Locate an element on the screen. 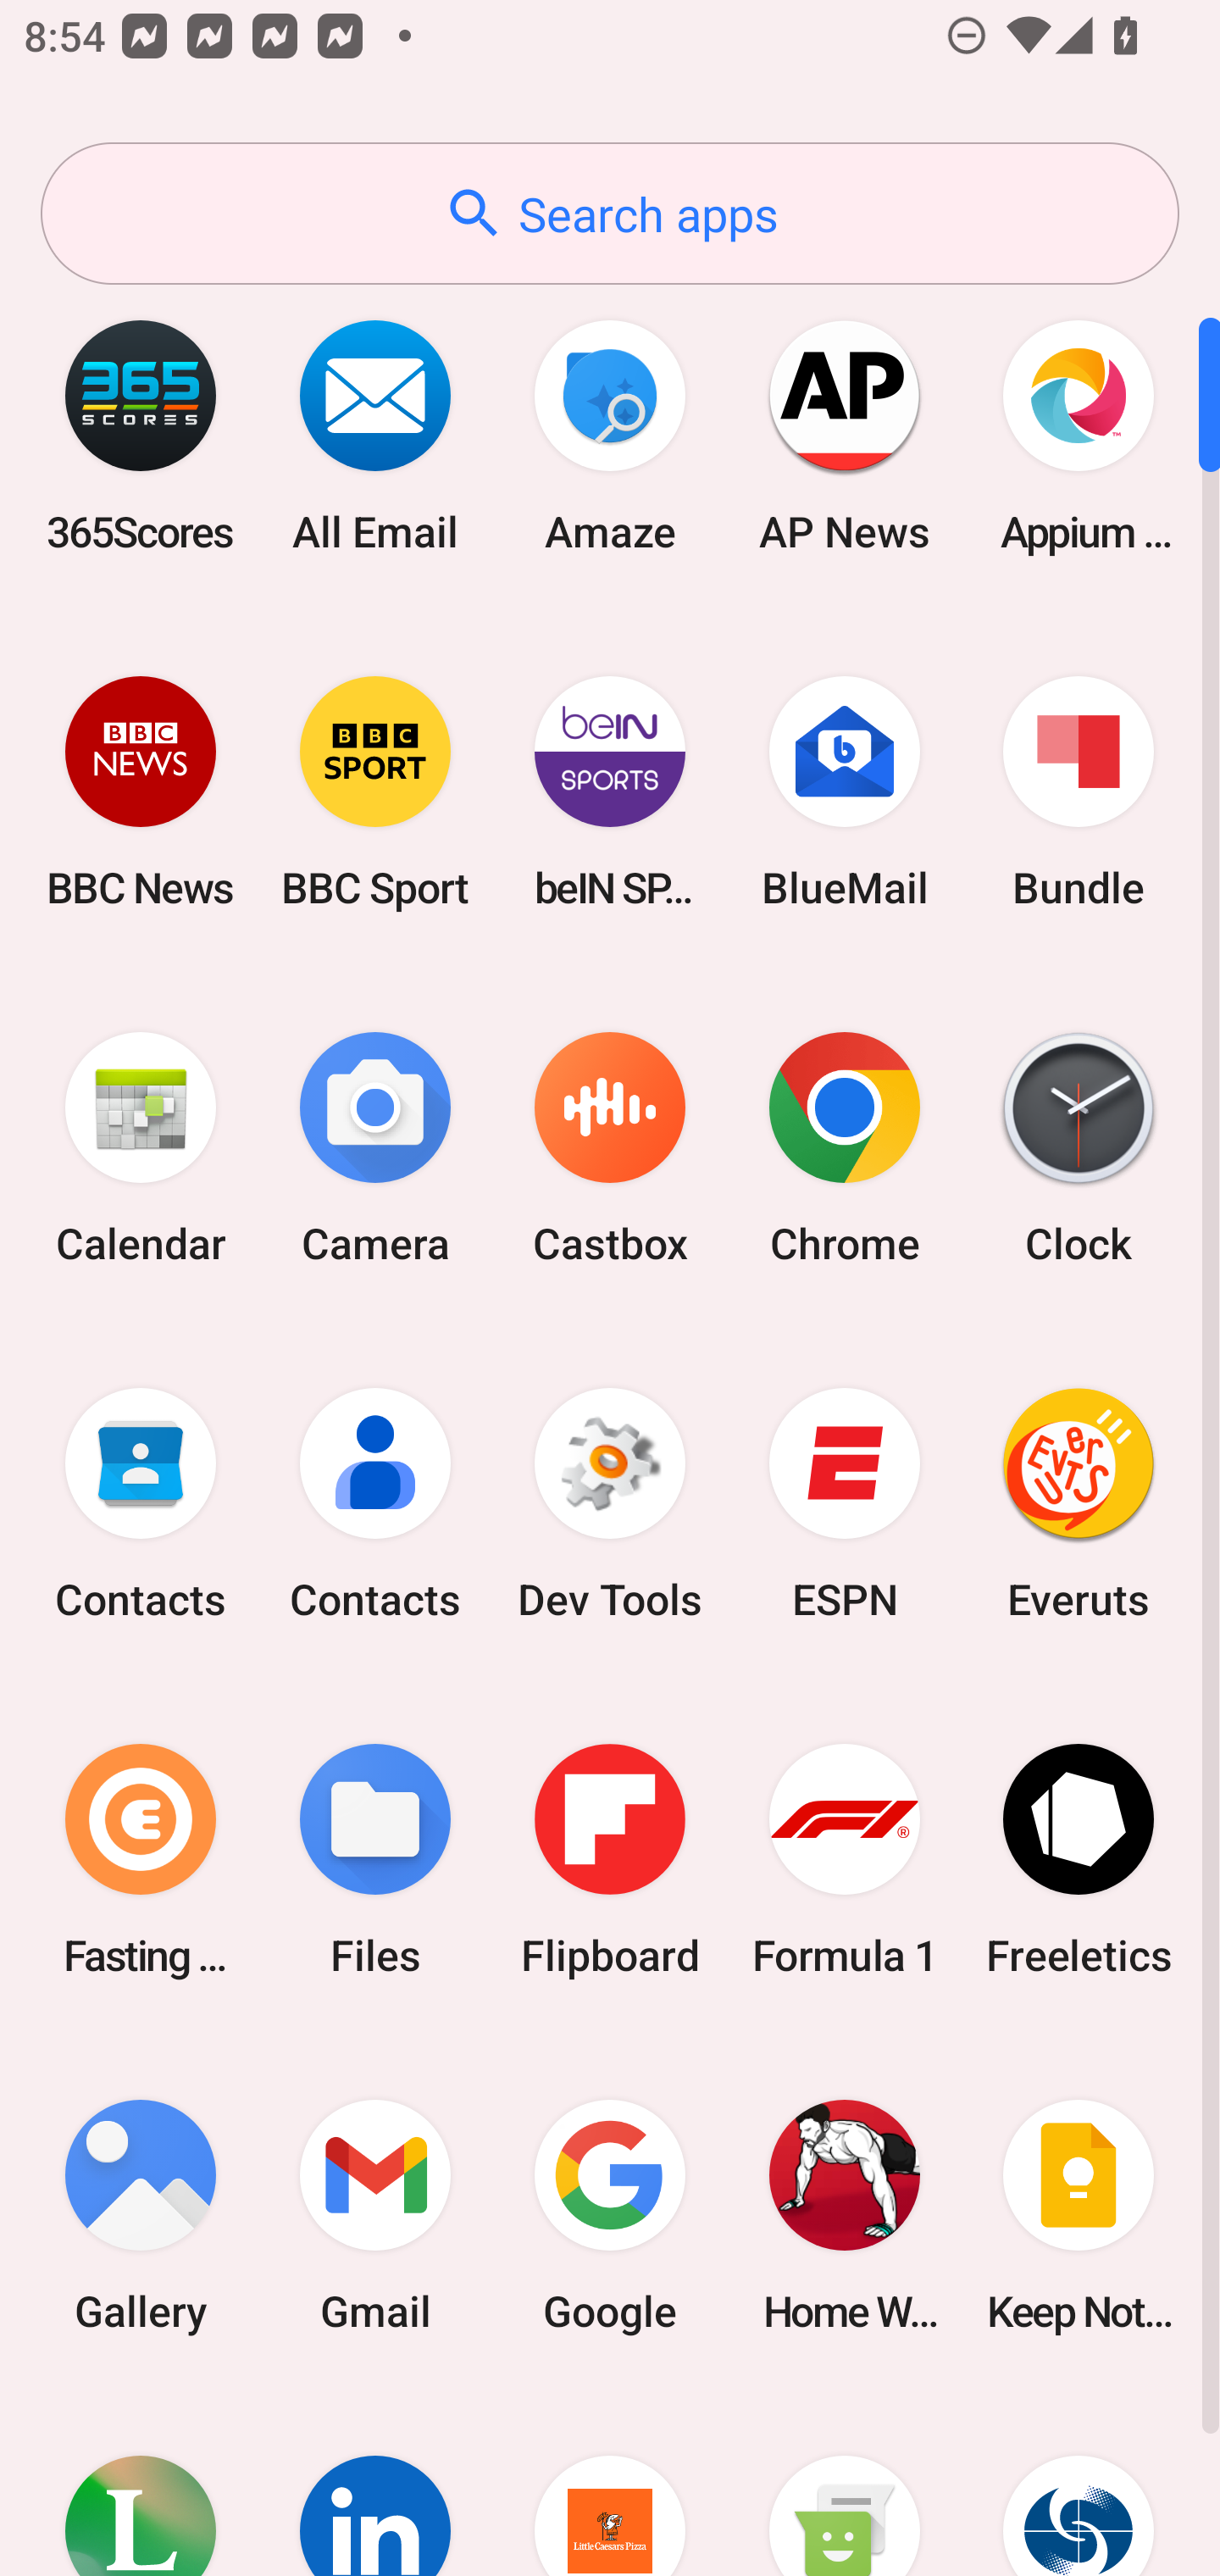 The height and width of the screenshot is (2576, 1220). AP News is located at coordinates (844, 436).